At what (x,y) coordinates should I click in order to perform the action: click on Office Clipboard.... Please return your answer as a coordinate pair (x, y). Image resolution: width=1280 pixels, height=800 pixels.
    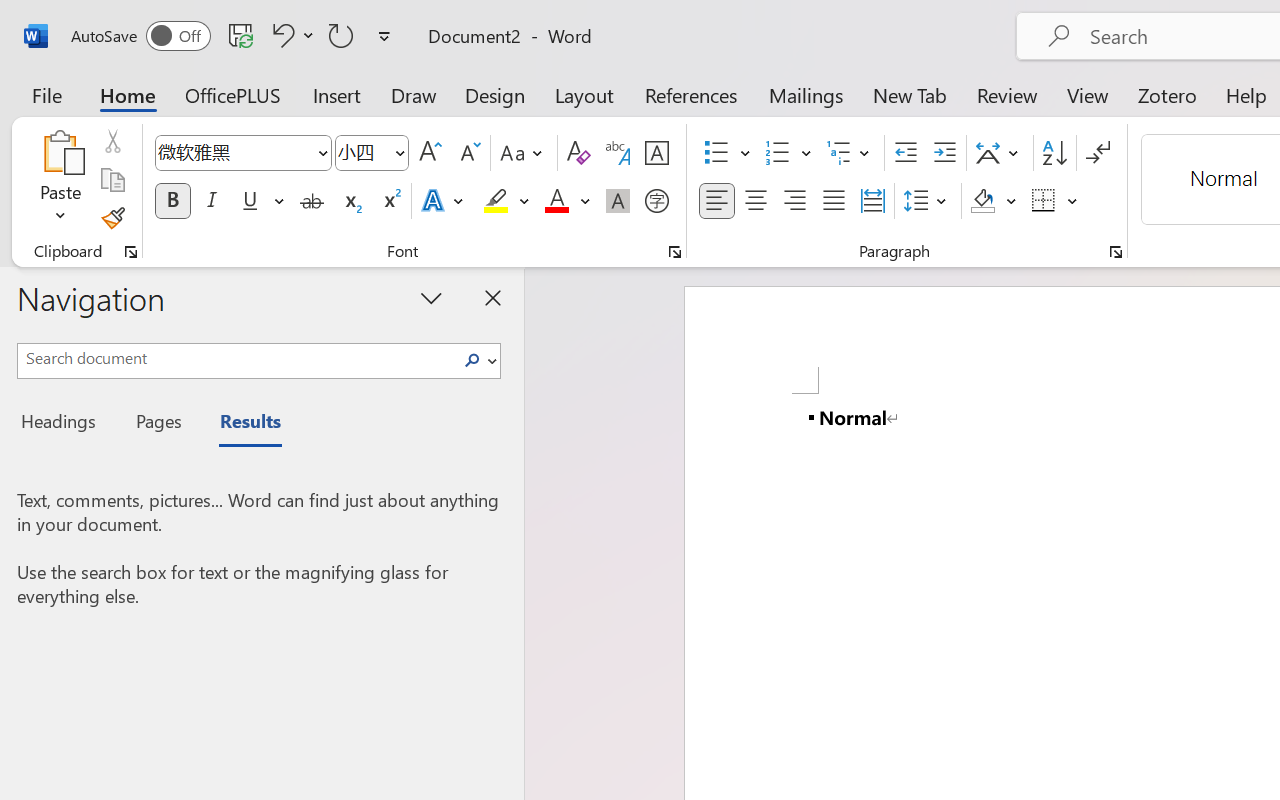
    Looking at the image, I should click on (131, 252).